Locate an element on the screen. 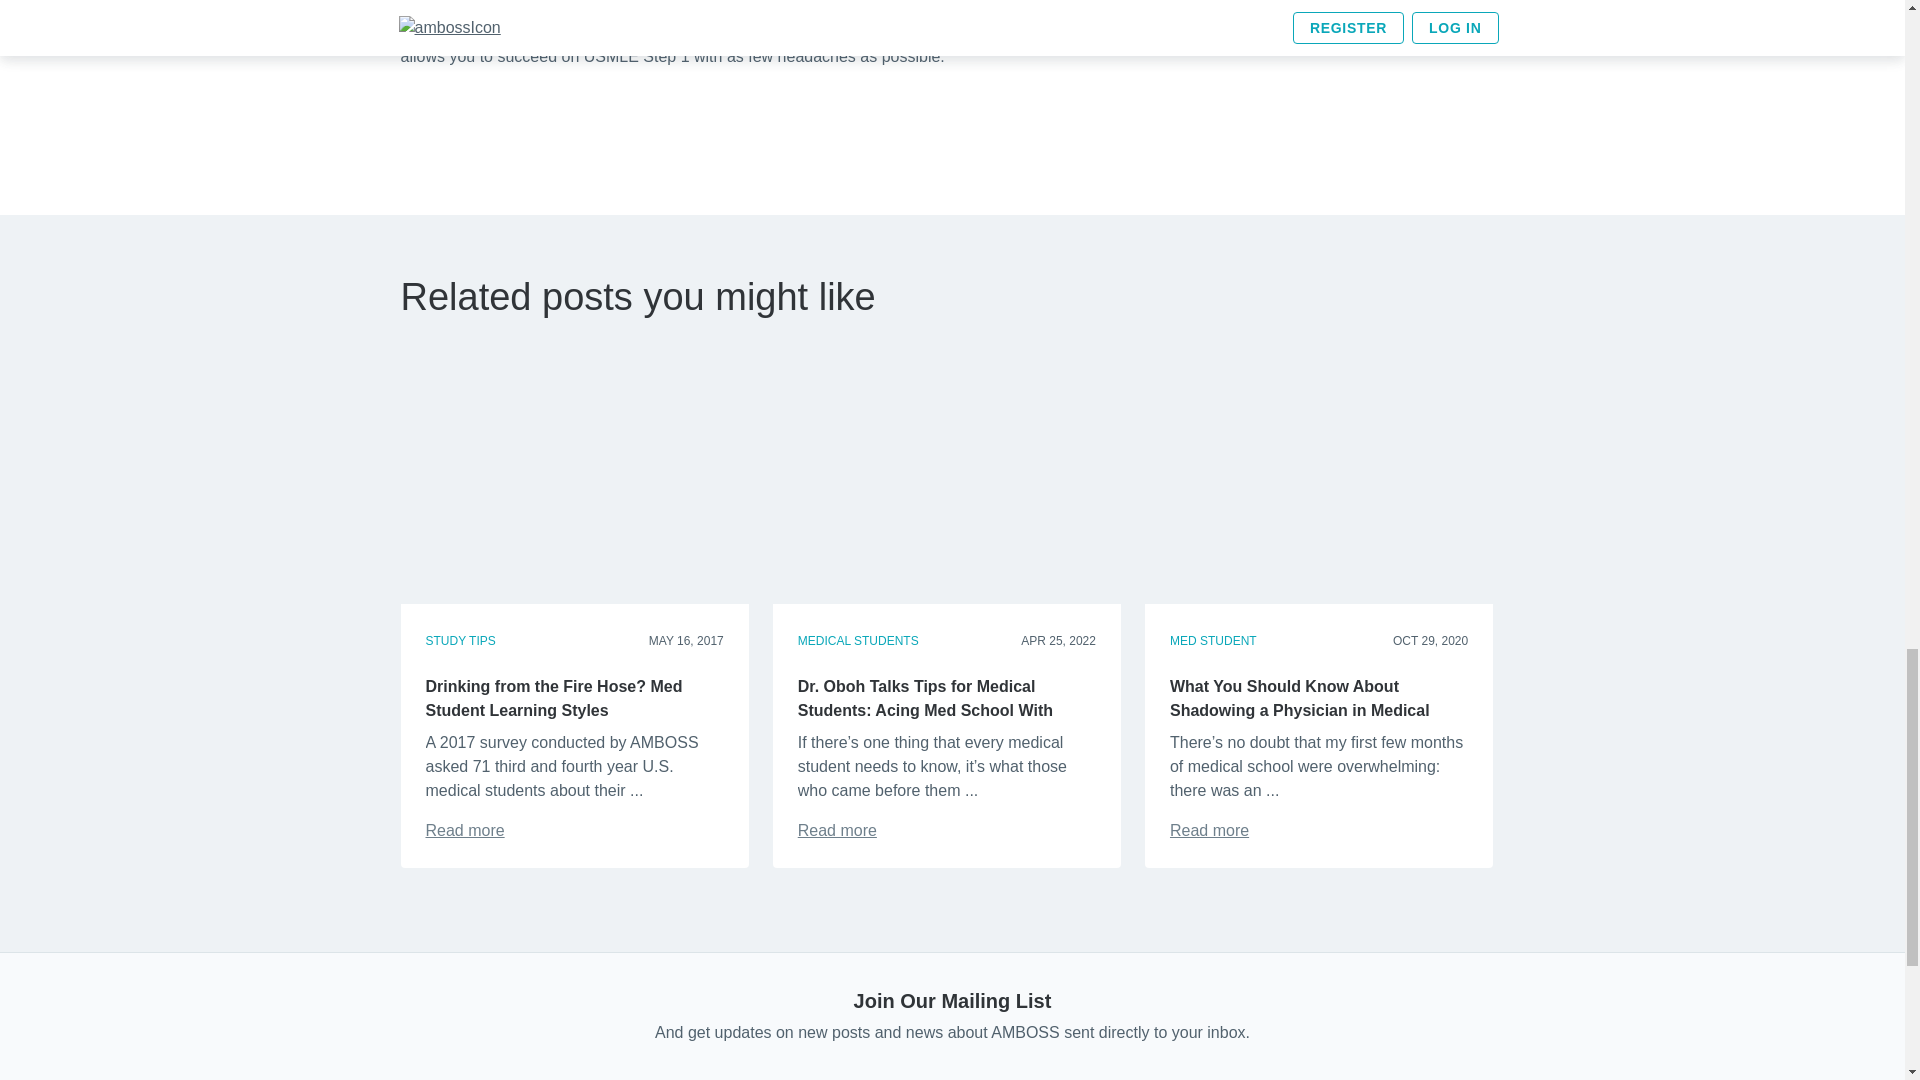 The width and height of the screenshot is (1920, 1080). Read more is located at coordinates (838, 830).